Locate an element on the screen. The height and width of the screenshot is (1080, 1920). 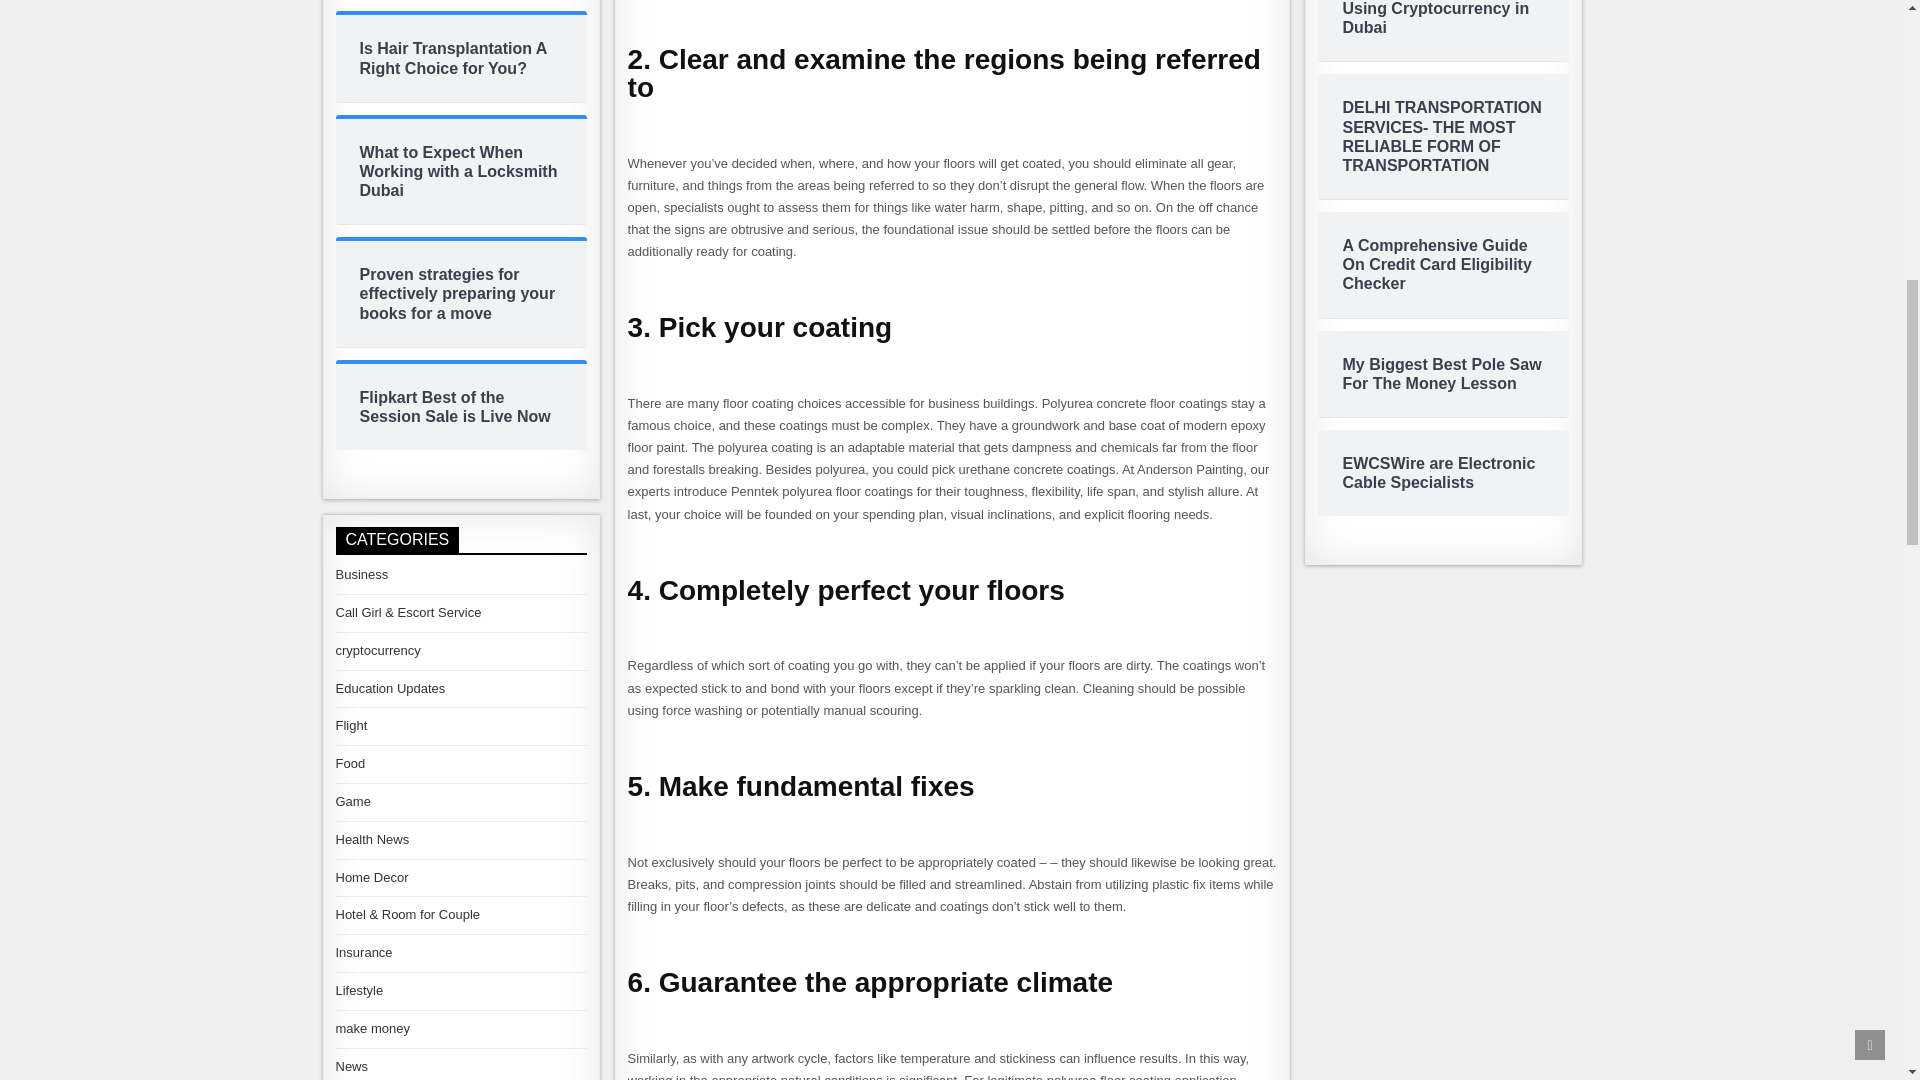
Food is located at coordinates (351, 764).